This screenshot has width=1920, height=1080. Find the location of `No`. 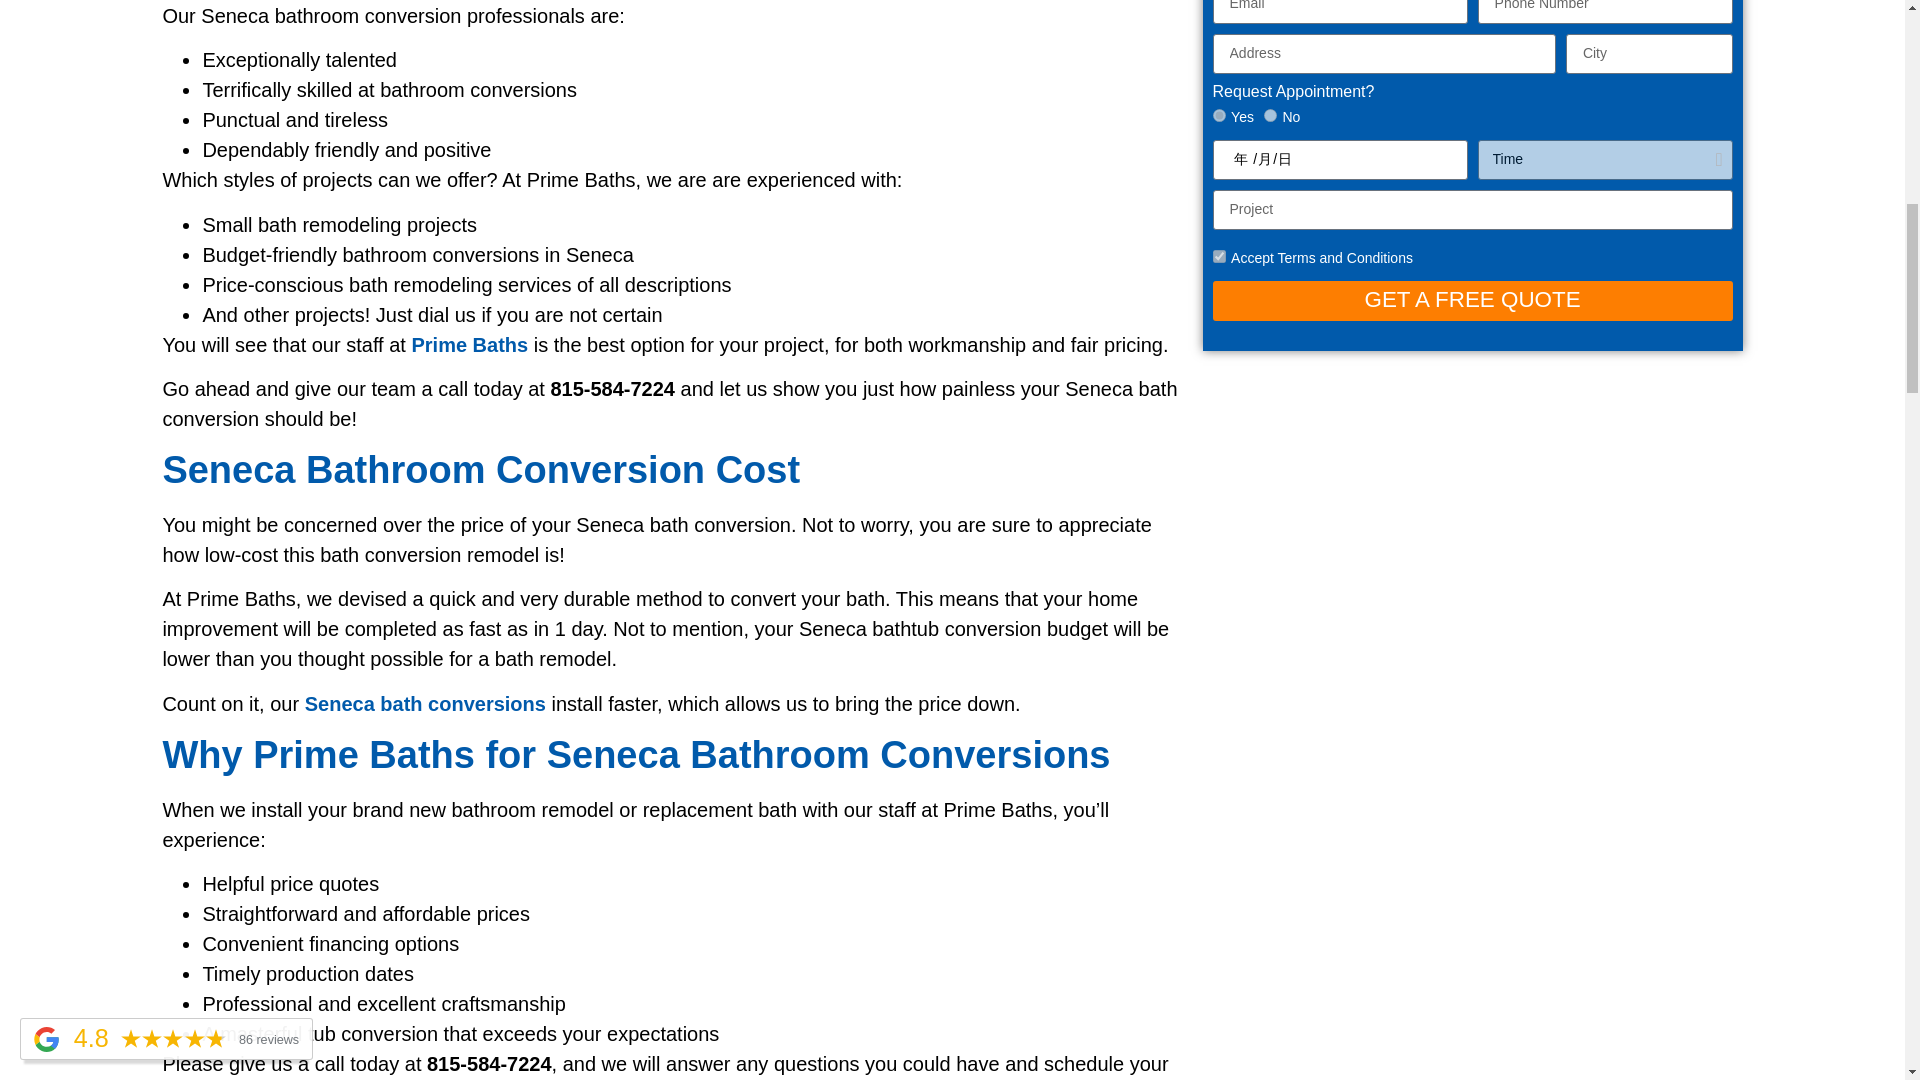

No is located at coordinates (1270, 116).